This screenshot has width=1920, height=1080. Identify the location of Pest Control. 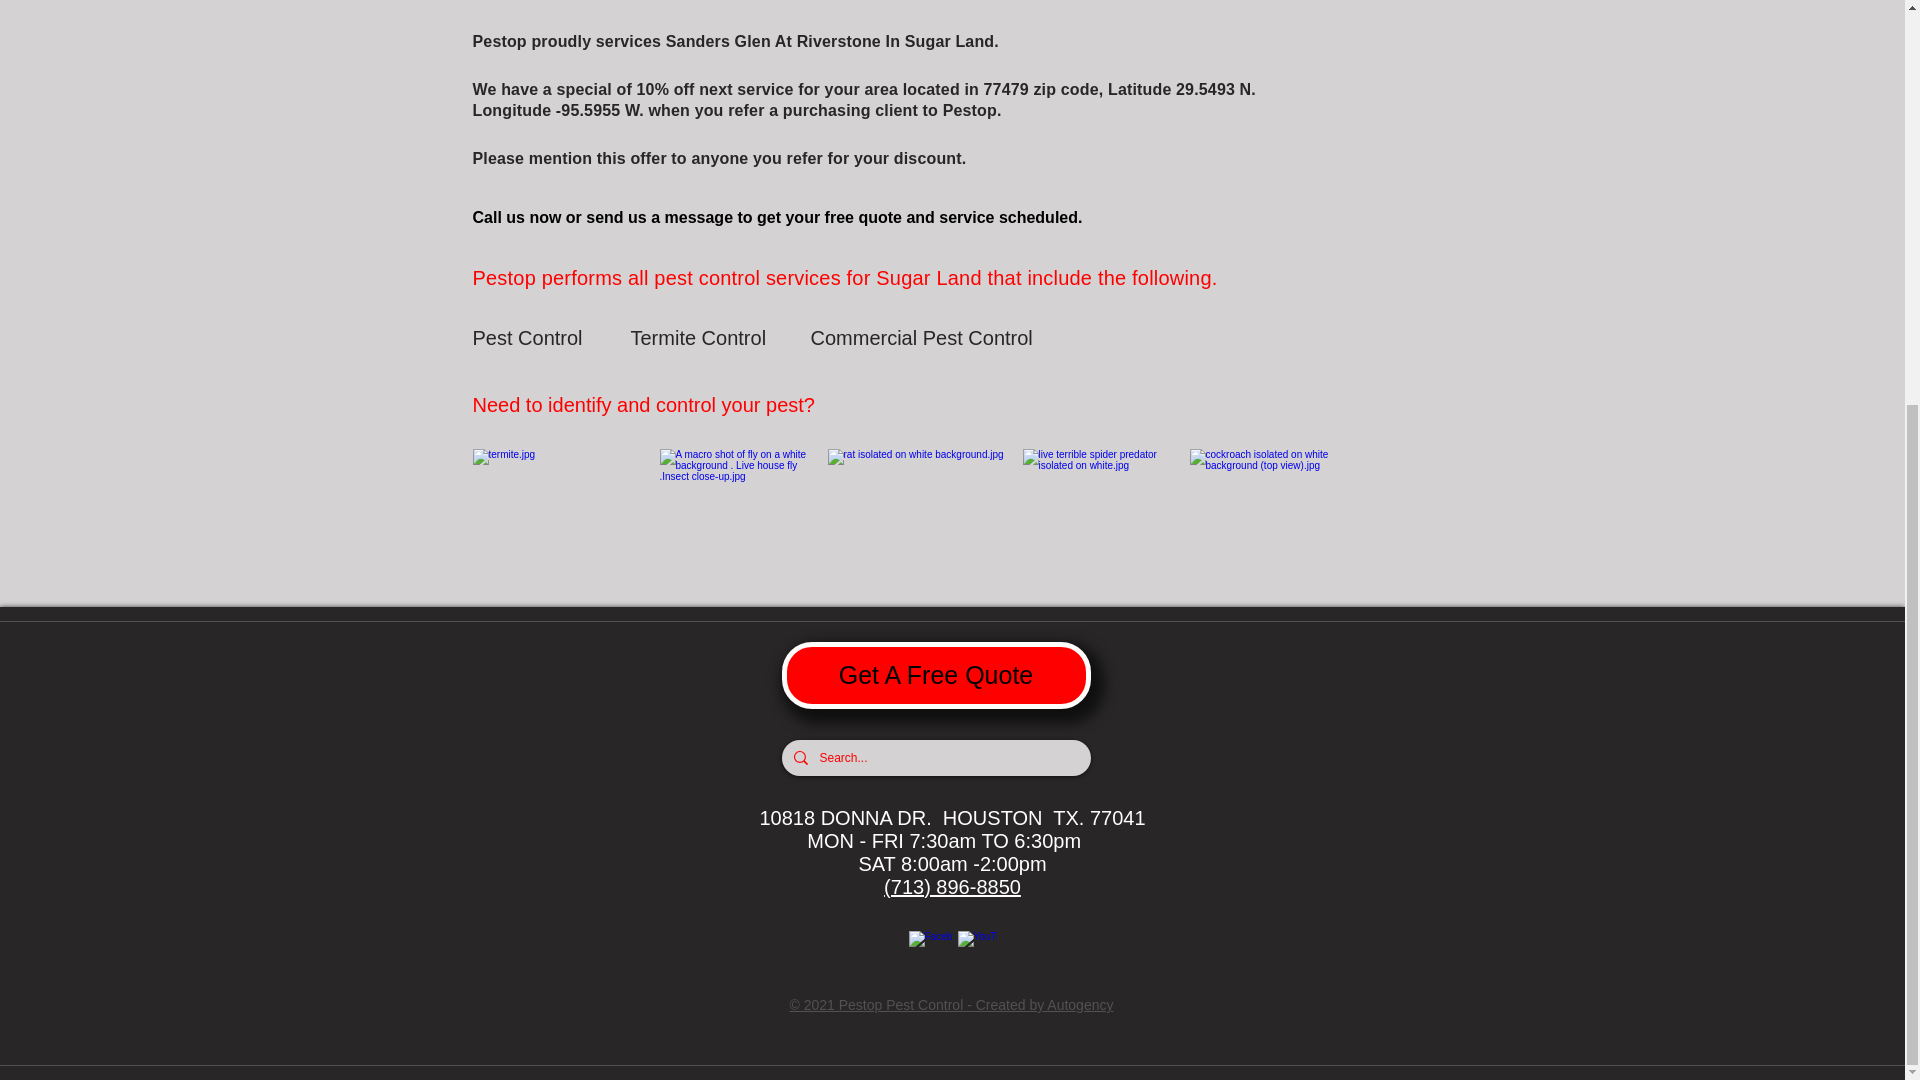
(543, 337).